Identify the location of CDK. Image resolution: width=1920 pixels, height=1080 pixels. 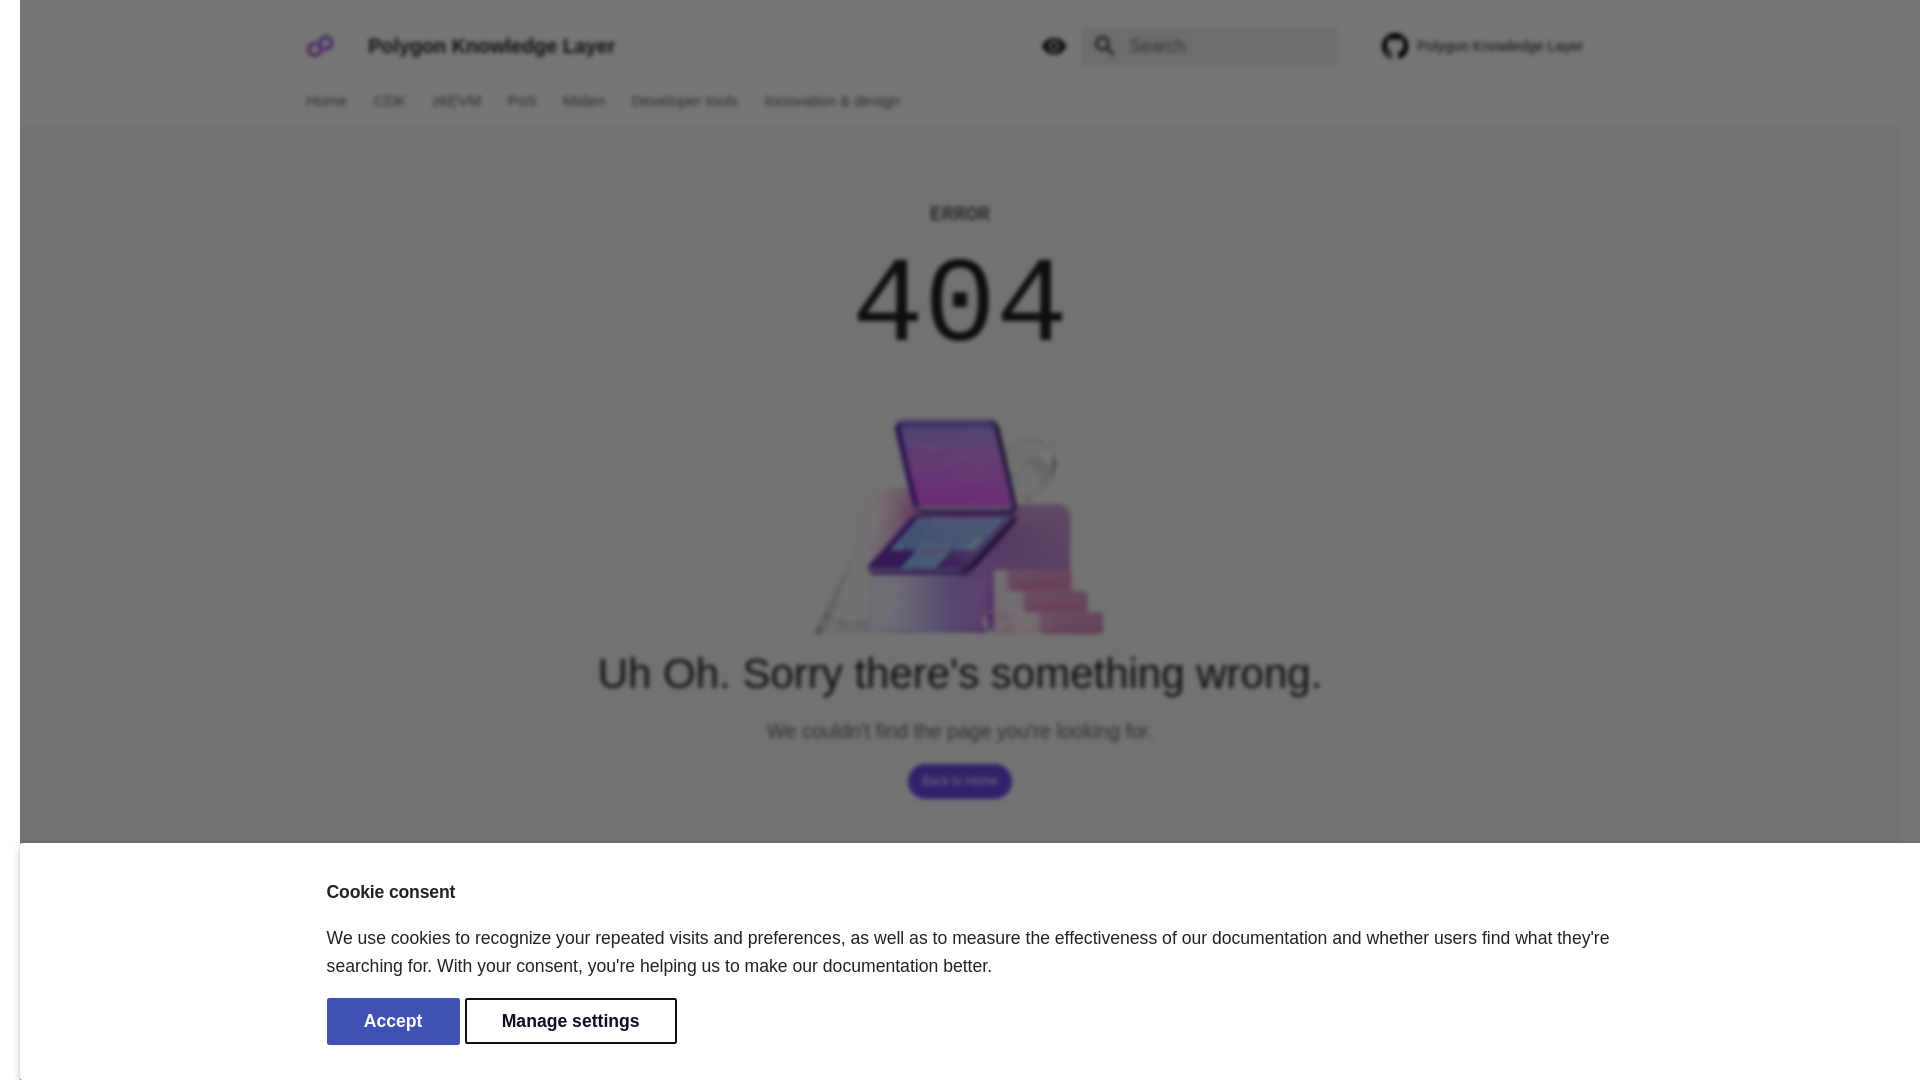
(390, 100).